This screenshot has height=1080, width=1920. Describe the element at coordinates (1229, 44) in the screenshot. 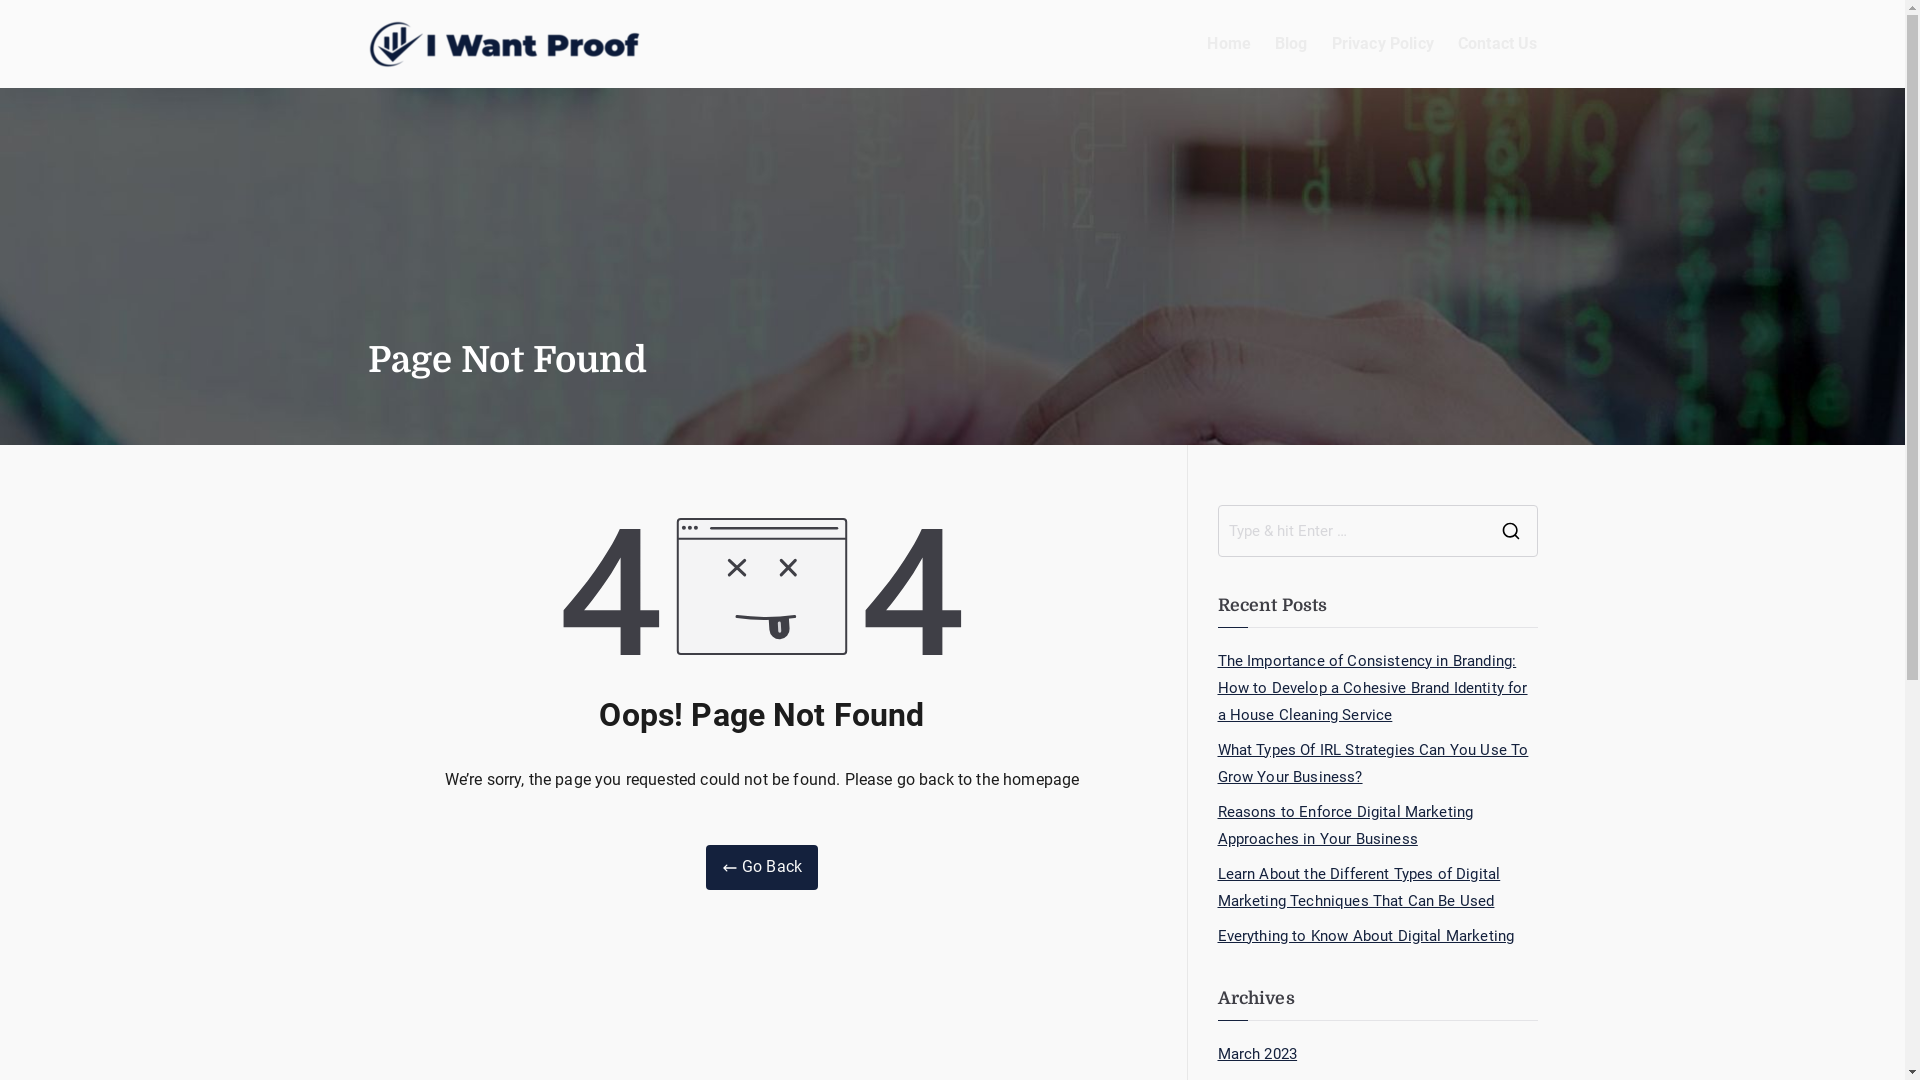

I see `Home` at that location.